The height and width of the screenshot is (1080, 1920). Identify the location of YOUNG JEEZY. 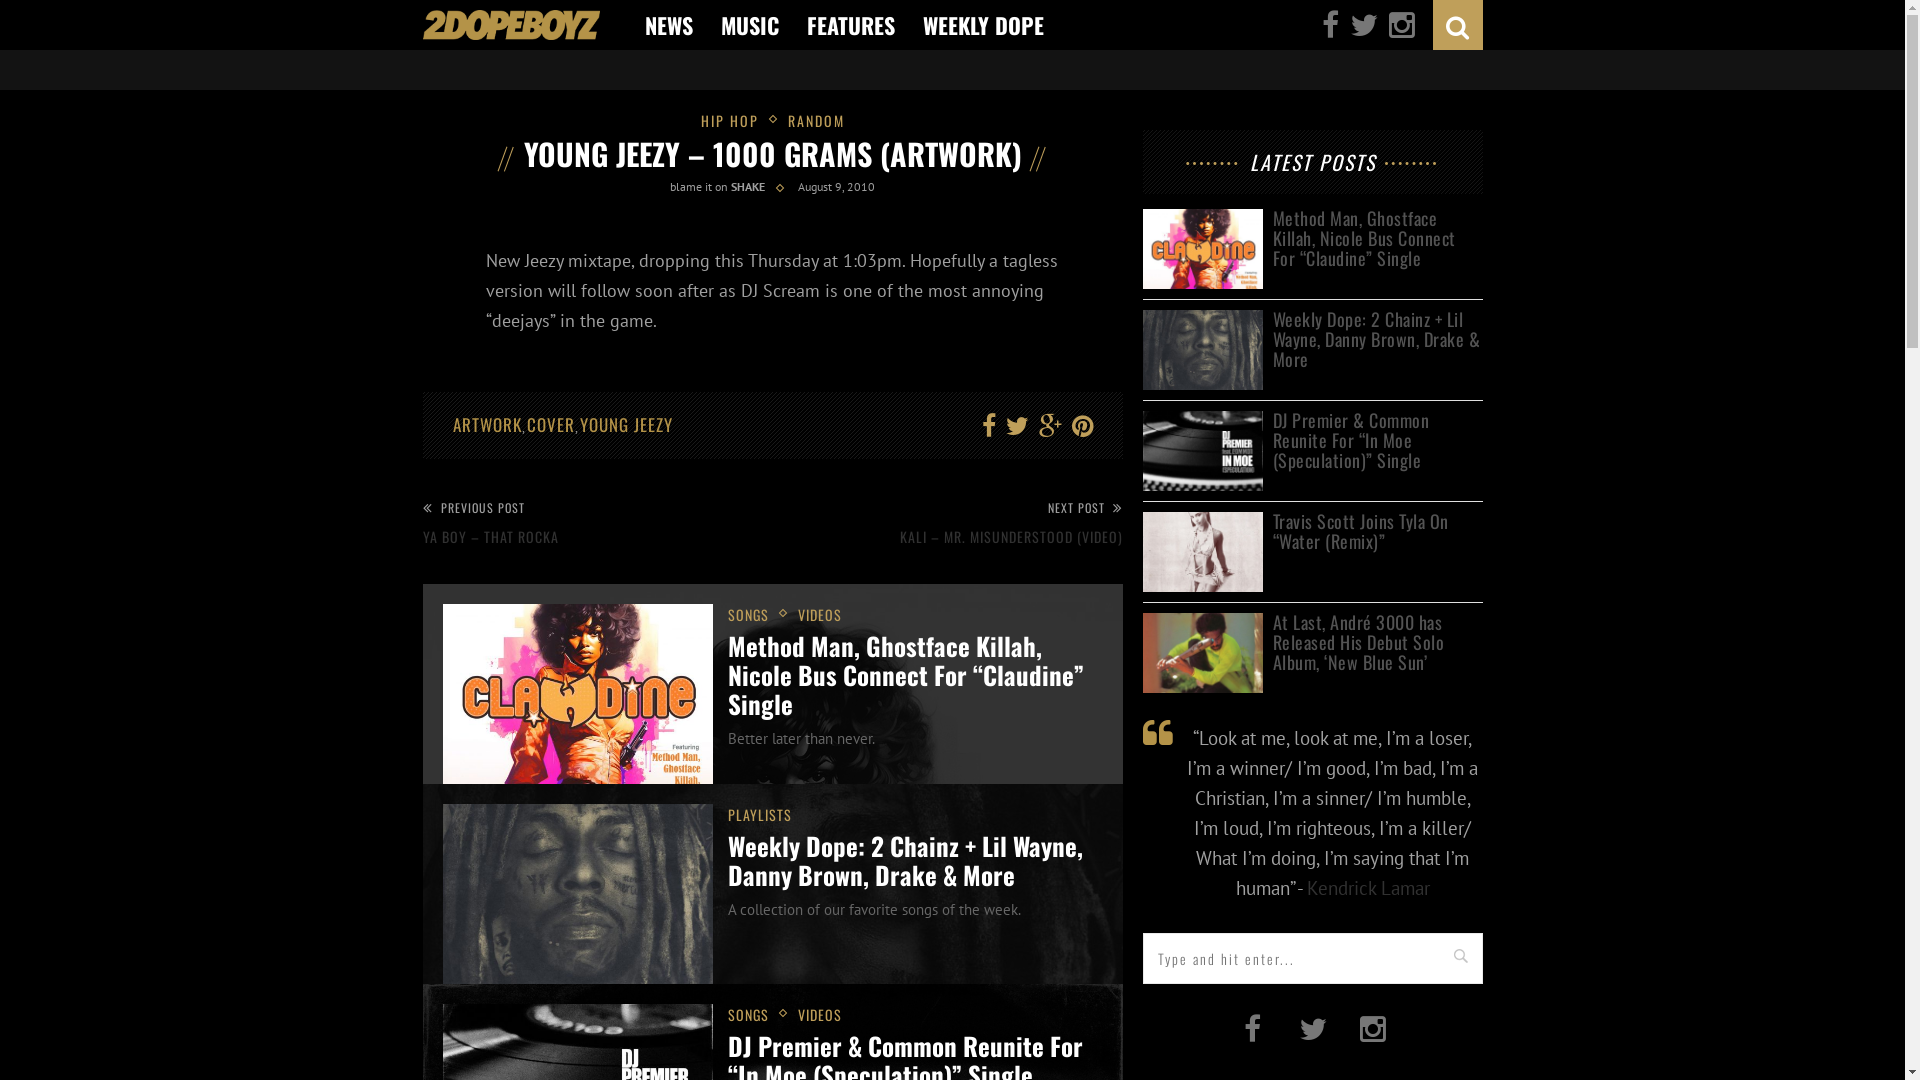
(626, 424).